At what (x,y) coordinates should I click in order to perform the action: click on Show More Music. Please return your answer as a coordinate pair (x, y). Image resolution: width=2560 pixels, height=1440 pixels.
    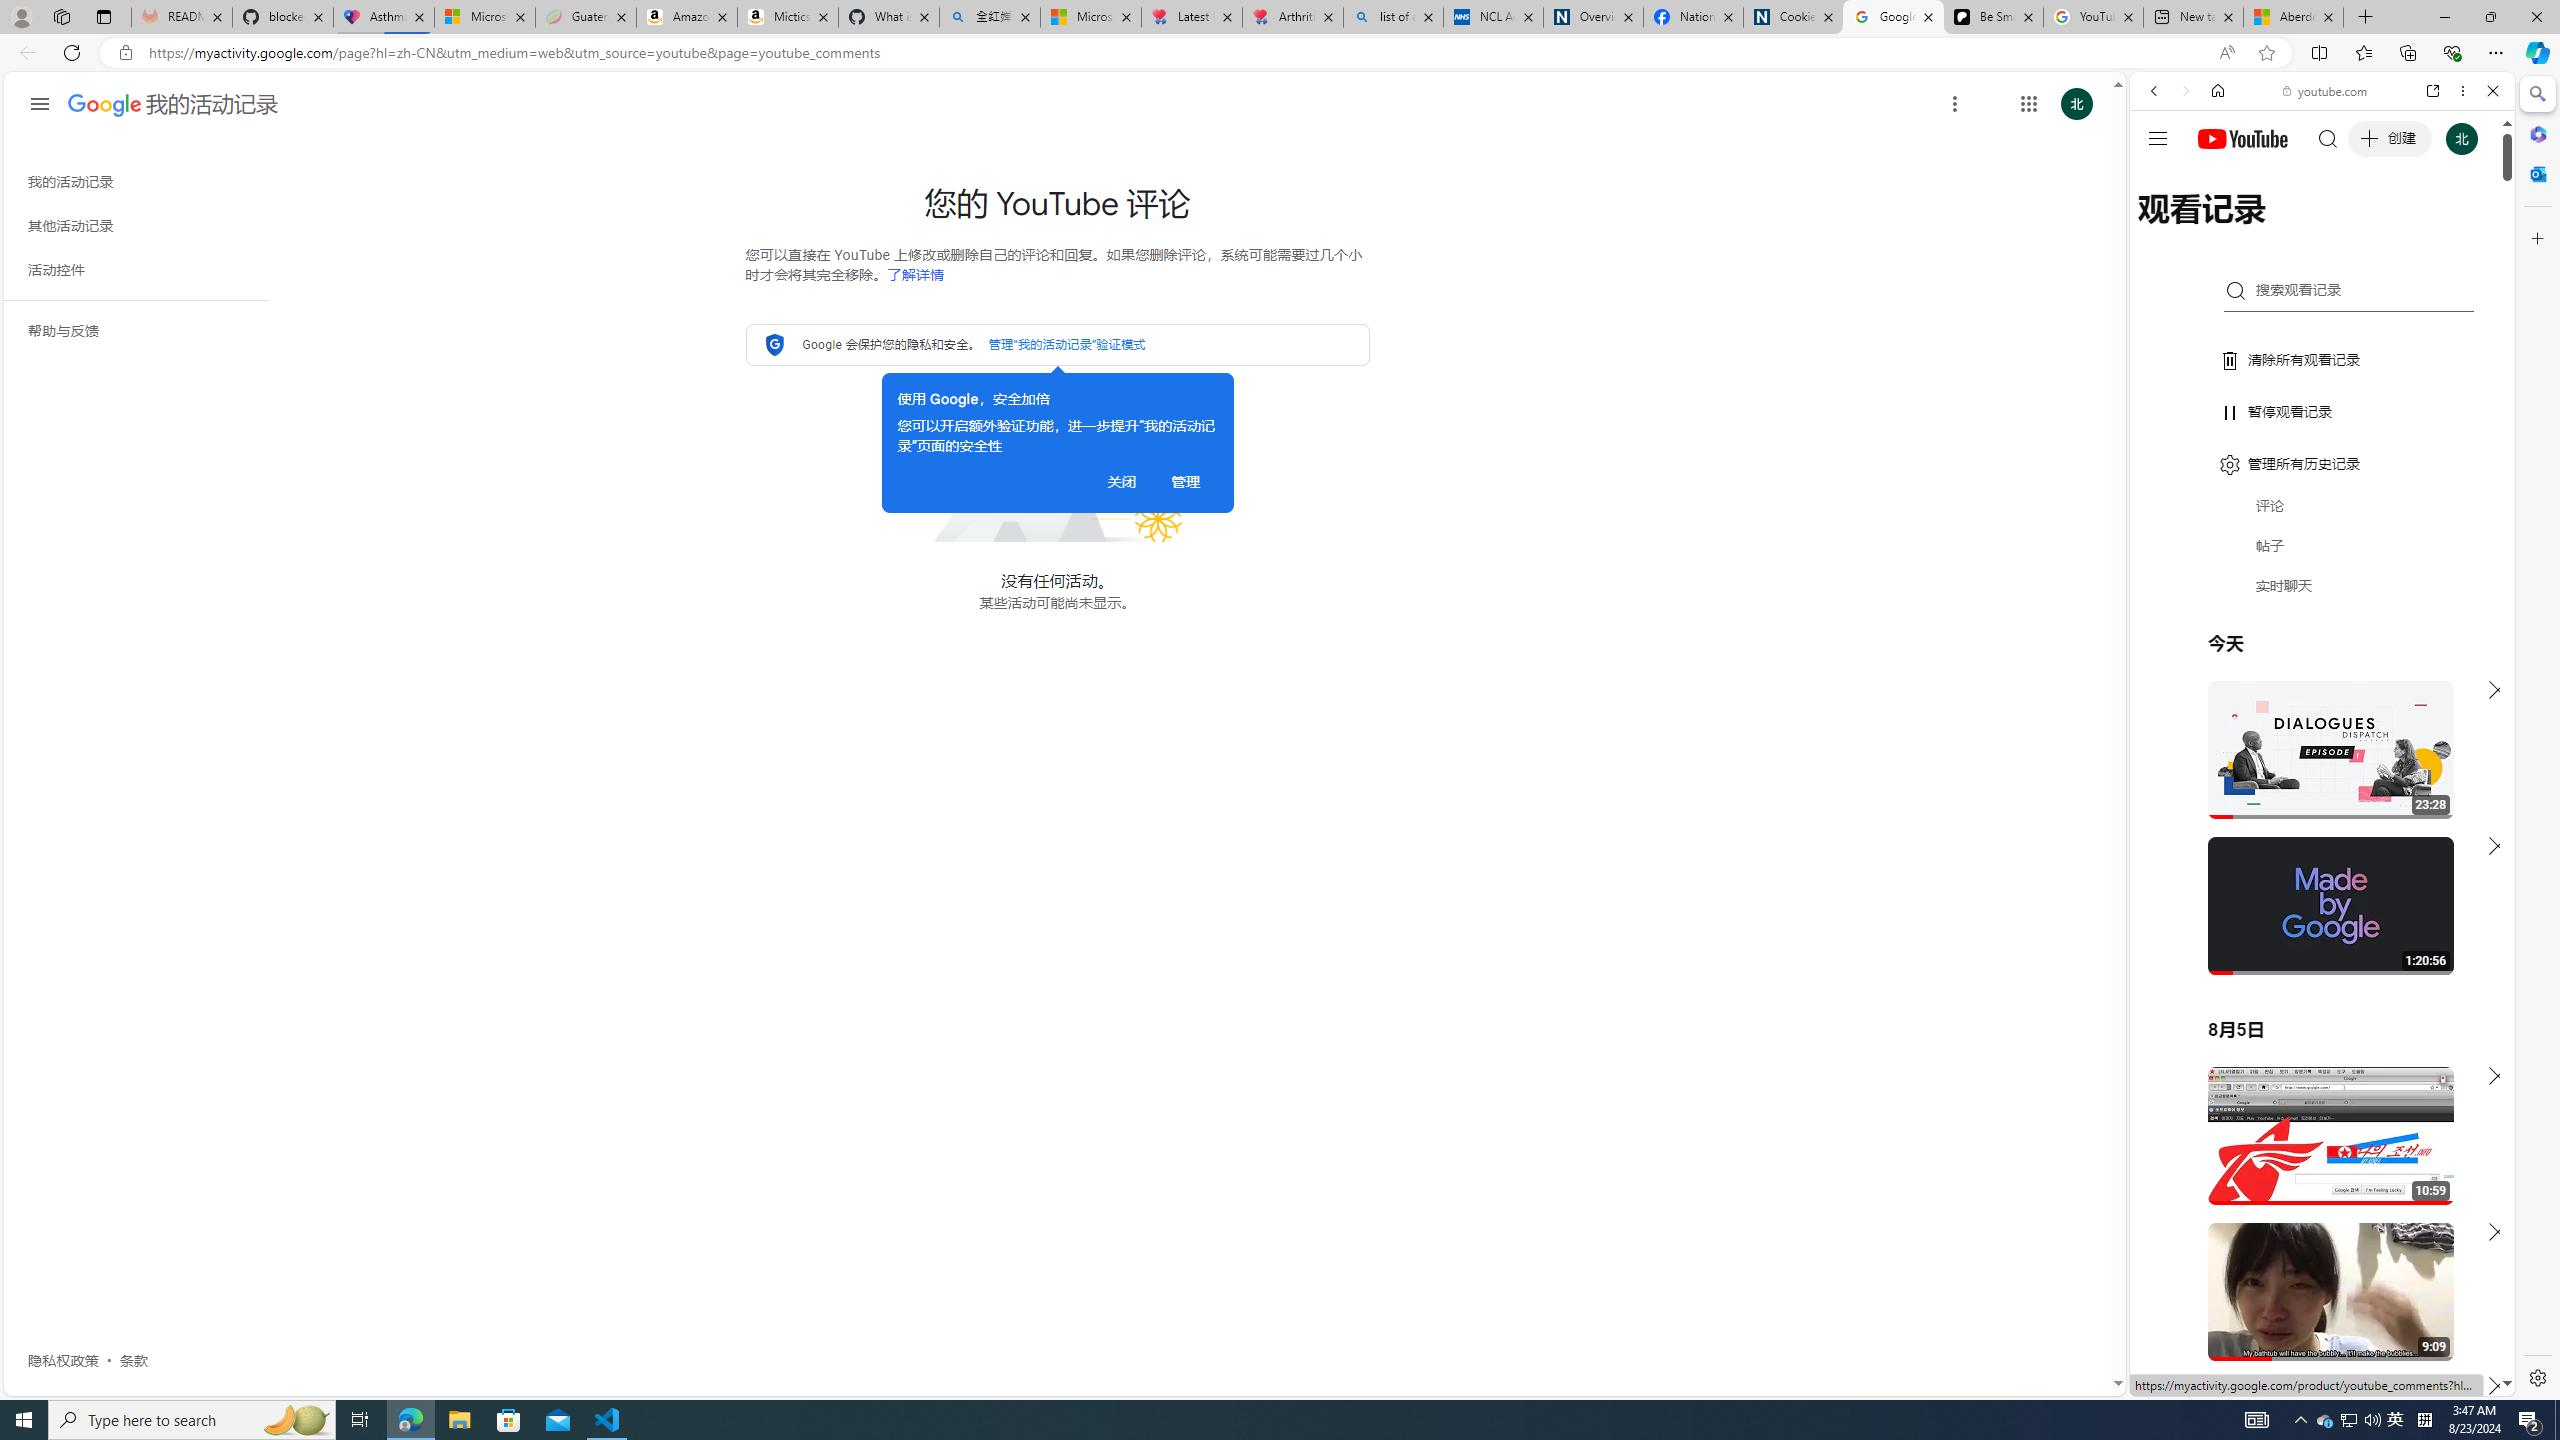
    Looking at the image, I should click on (2444, 546).